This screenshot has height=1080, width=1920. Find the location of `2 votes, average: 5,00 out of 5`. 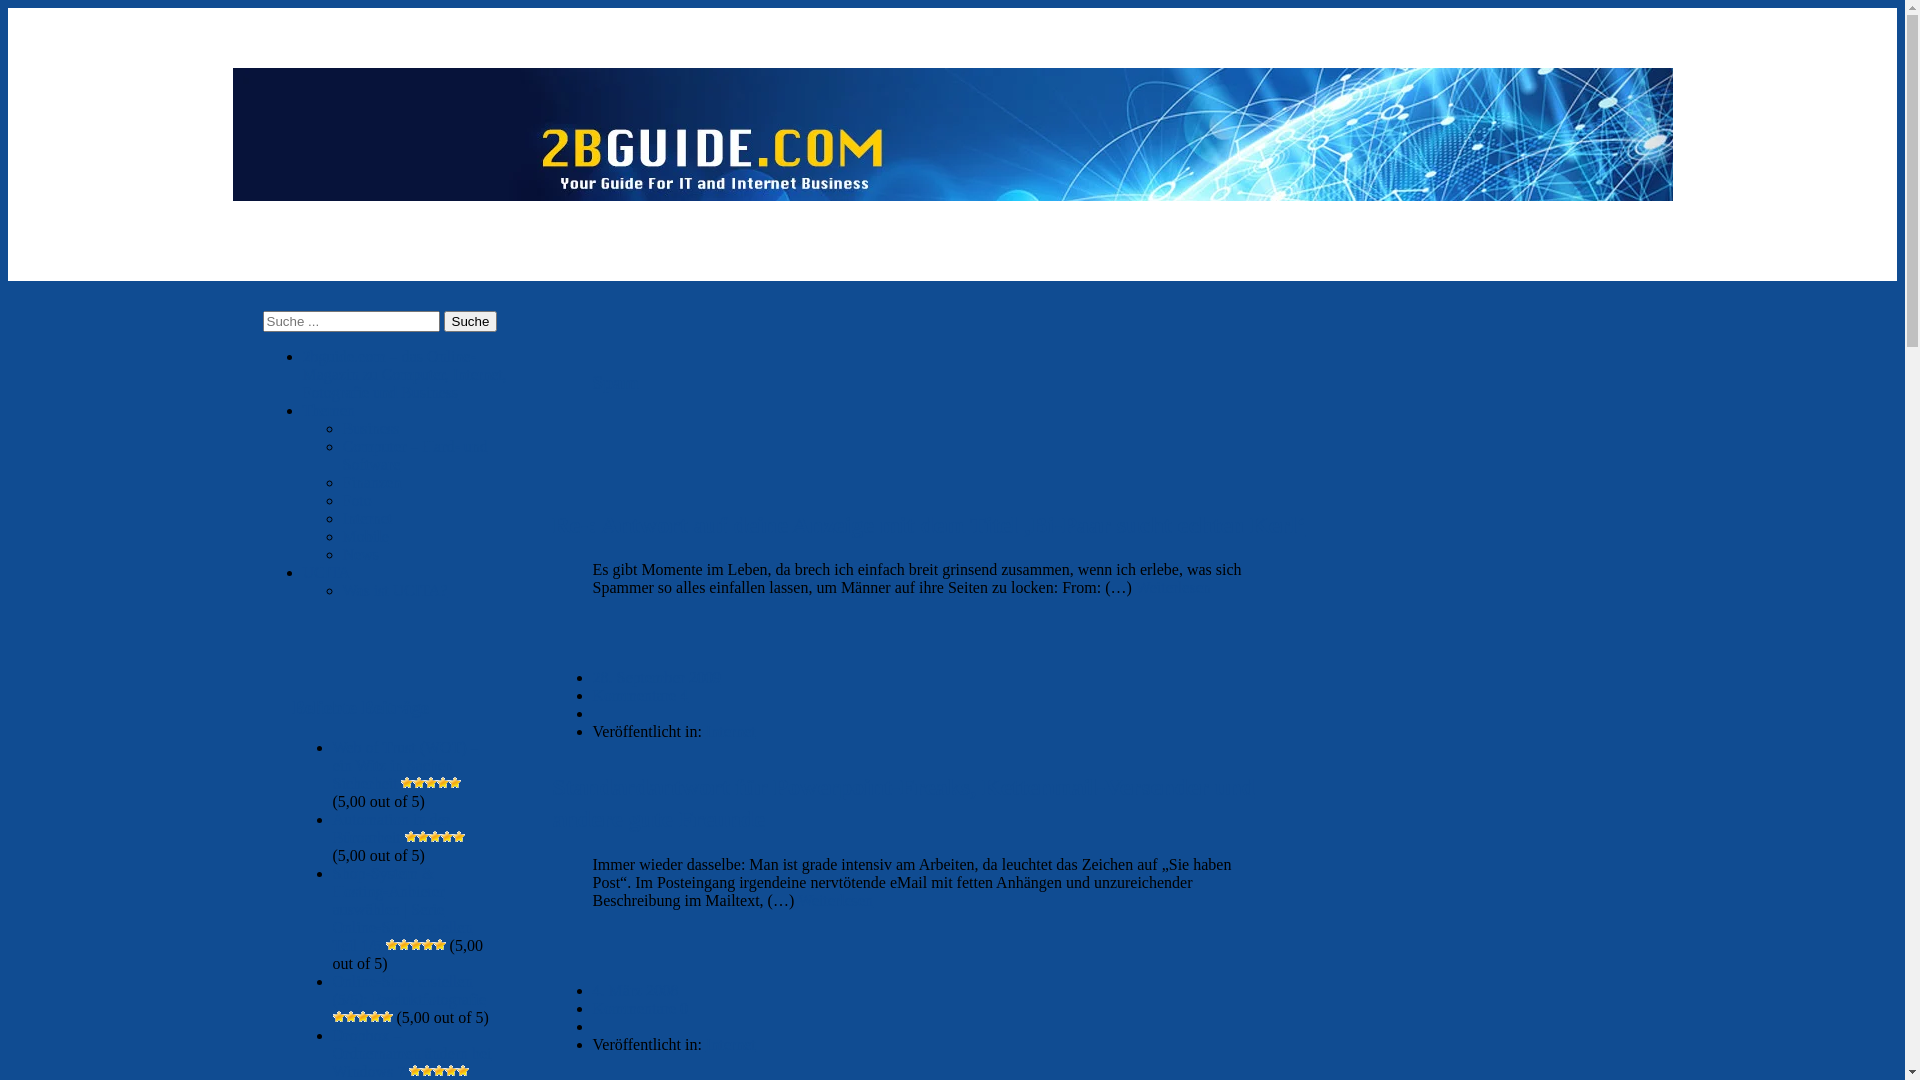

2 votes, average: 5,00 out of 5 is located at coordinates (431, 783).